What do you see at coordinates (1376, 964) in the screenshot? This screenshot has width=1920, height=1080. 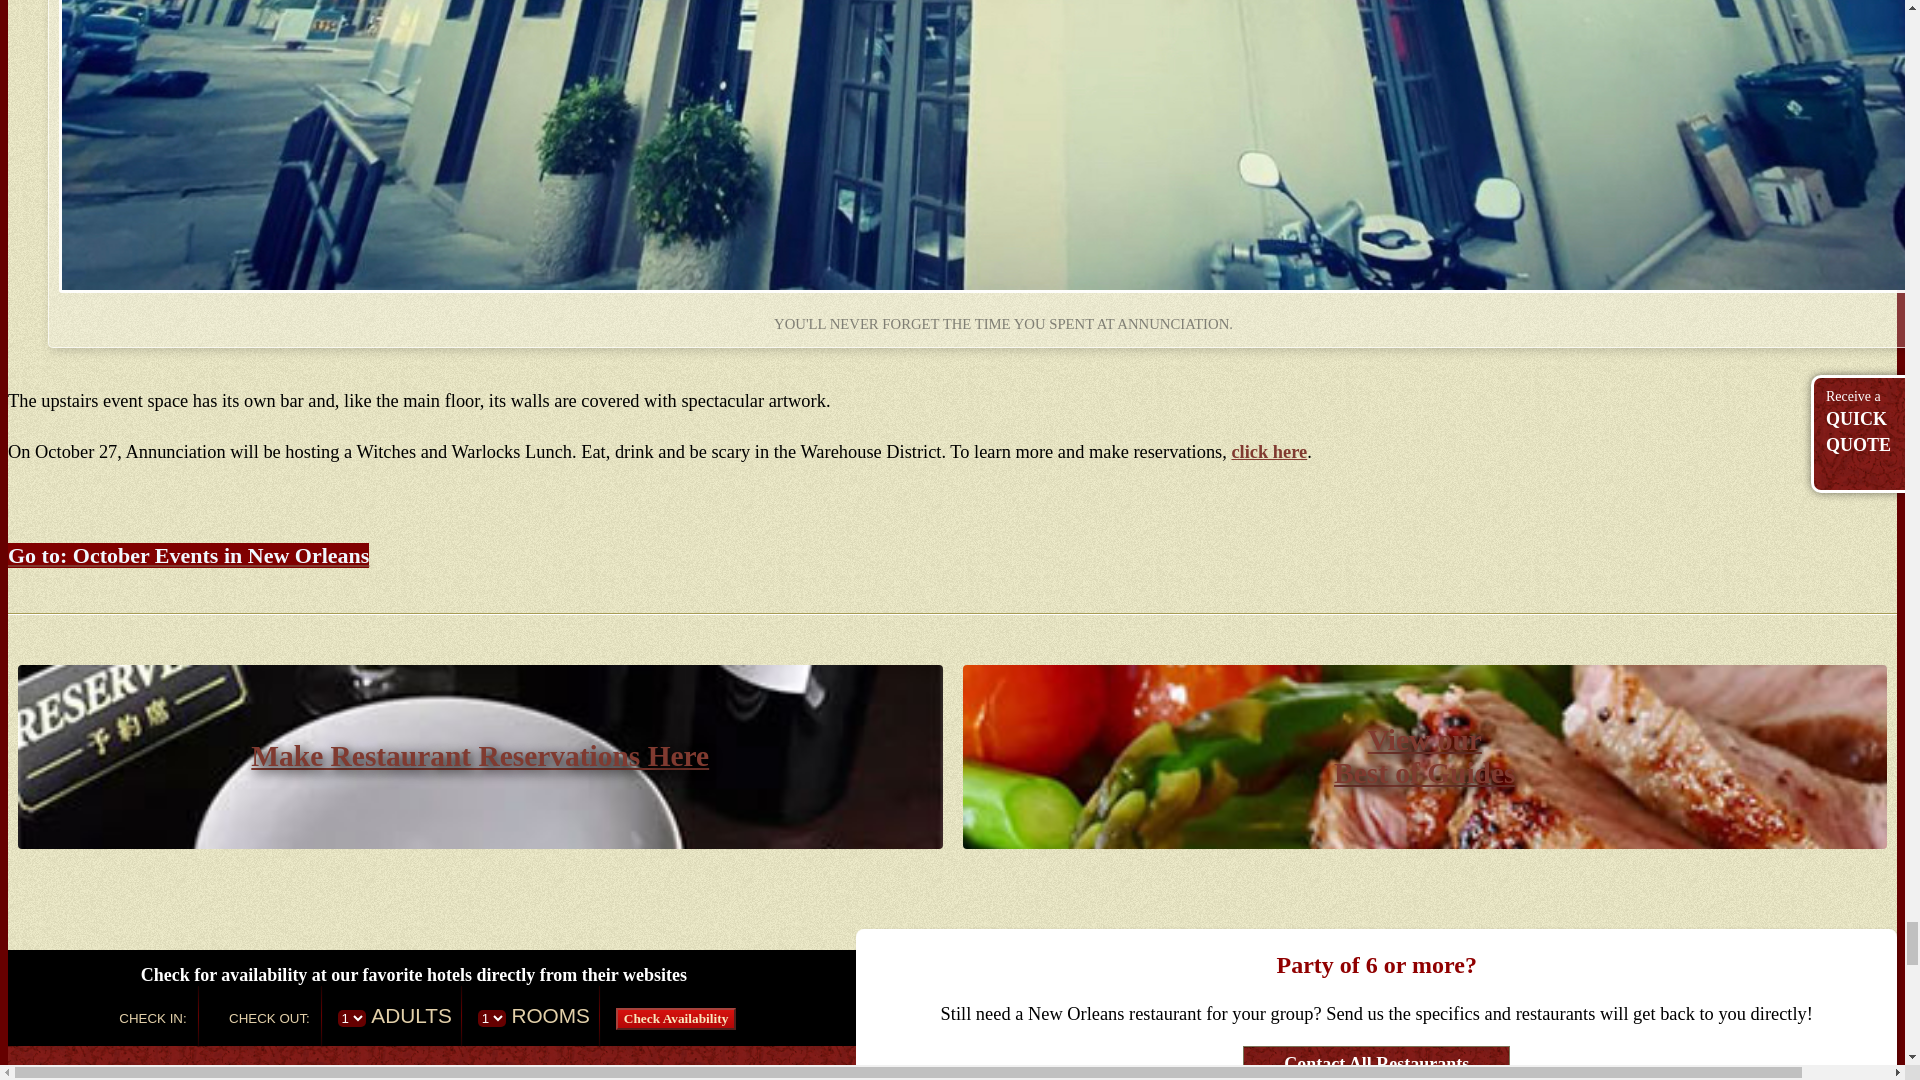 I see `Contact All Restaurants` at bounding box center [1376, 964].